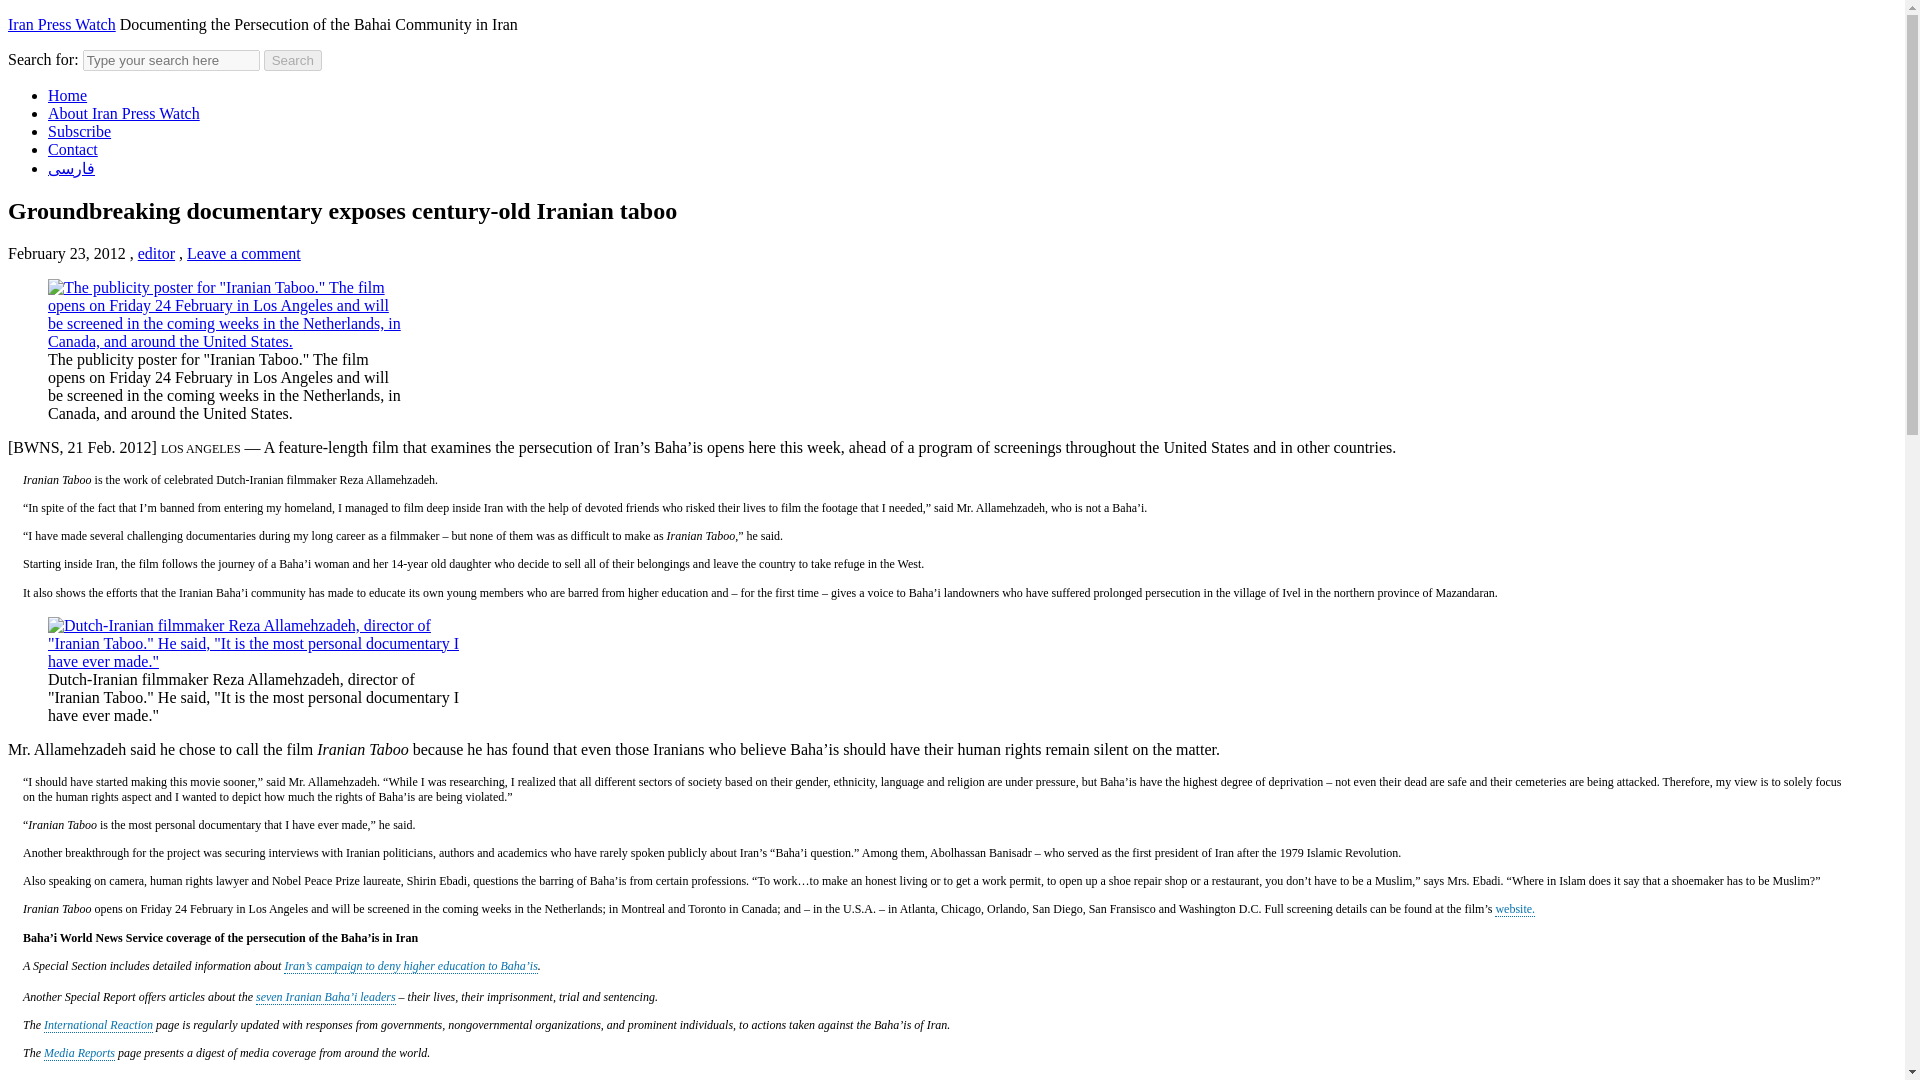  I want to click on editor, so click(156, 254).